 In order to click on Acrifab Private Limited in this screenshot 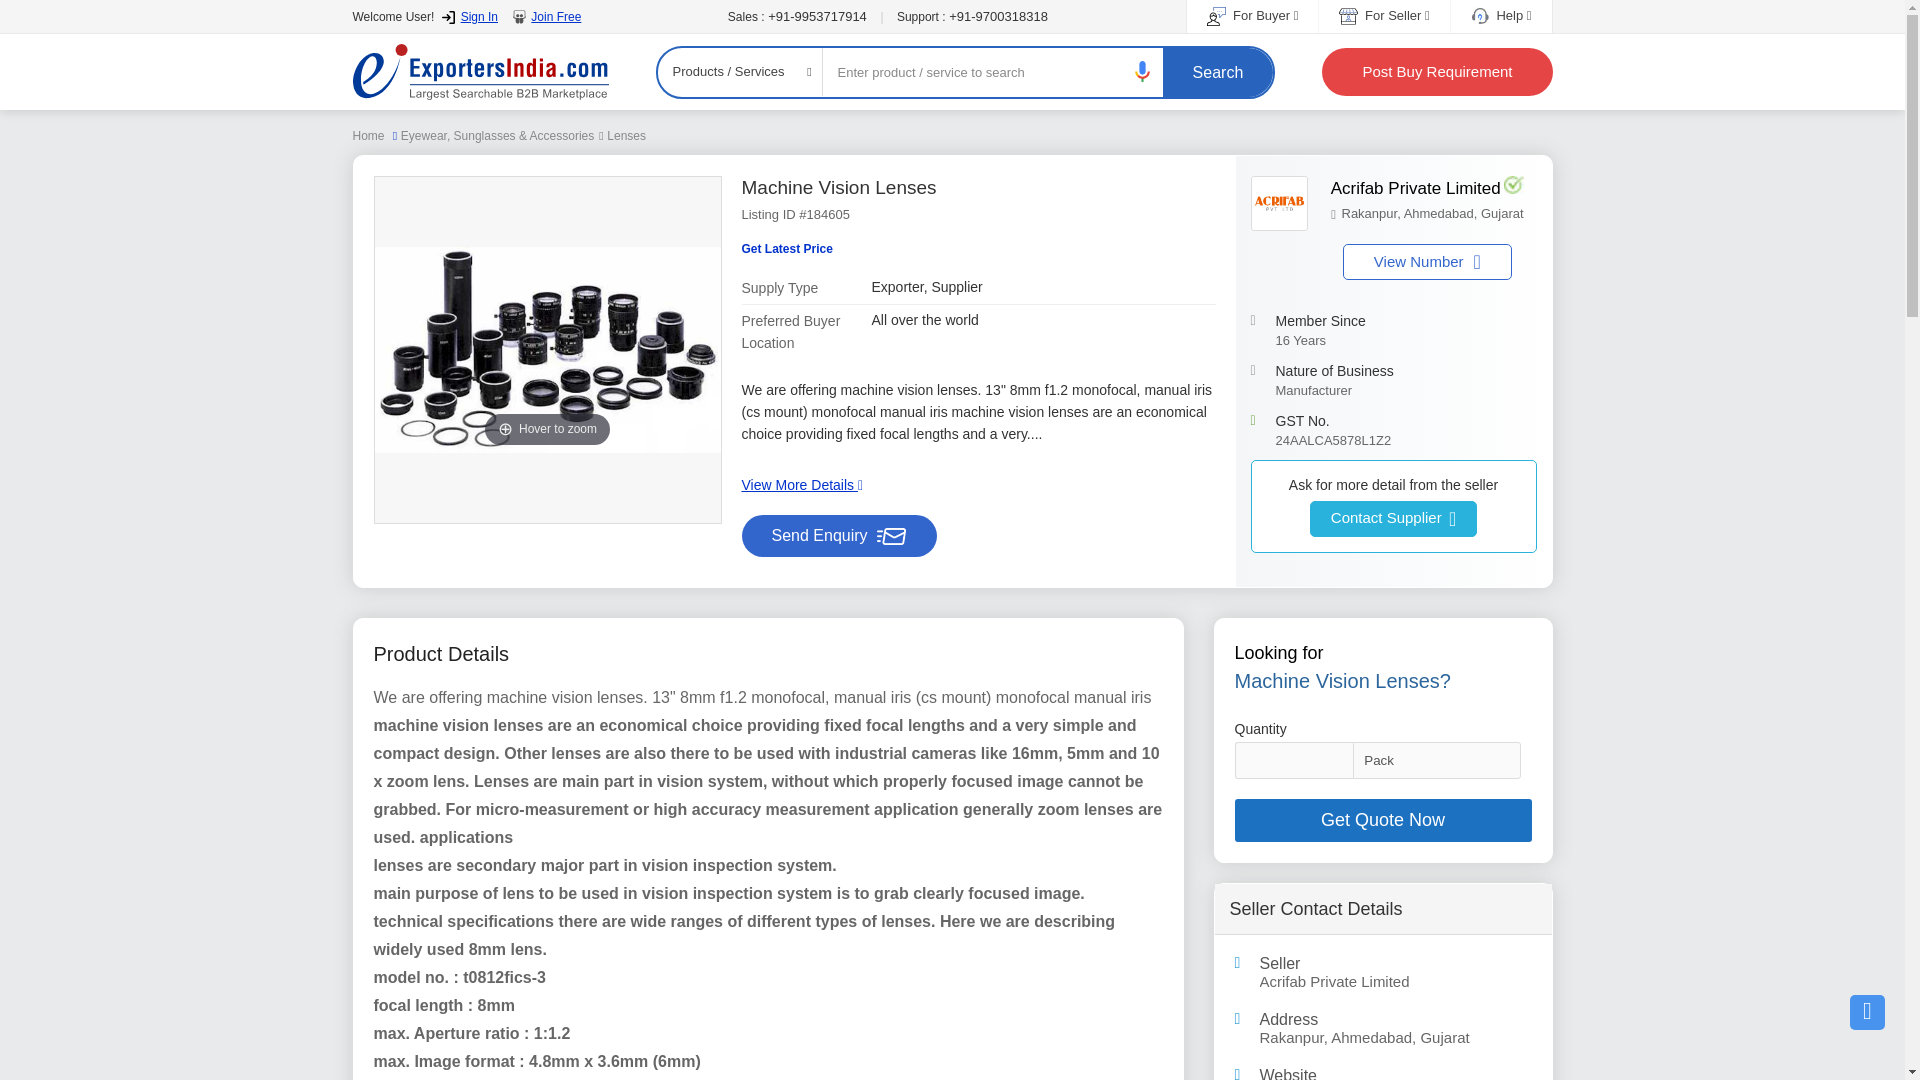, I will do `click(1383, 14)`.